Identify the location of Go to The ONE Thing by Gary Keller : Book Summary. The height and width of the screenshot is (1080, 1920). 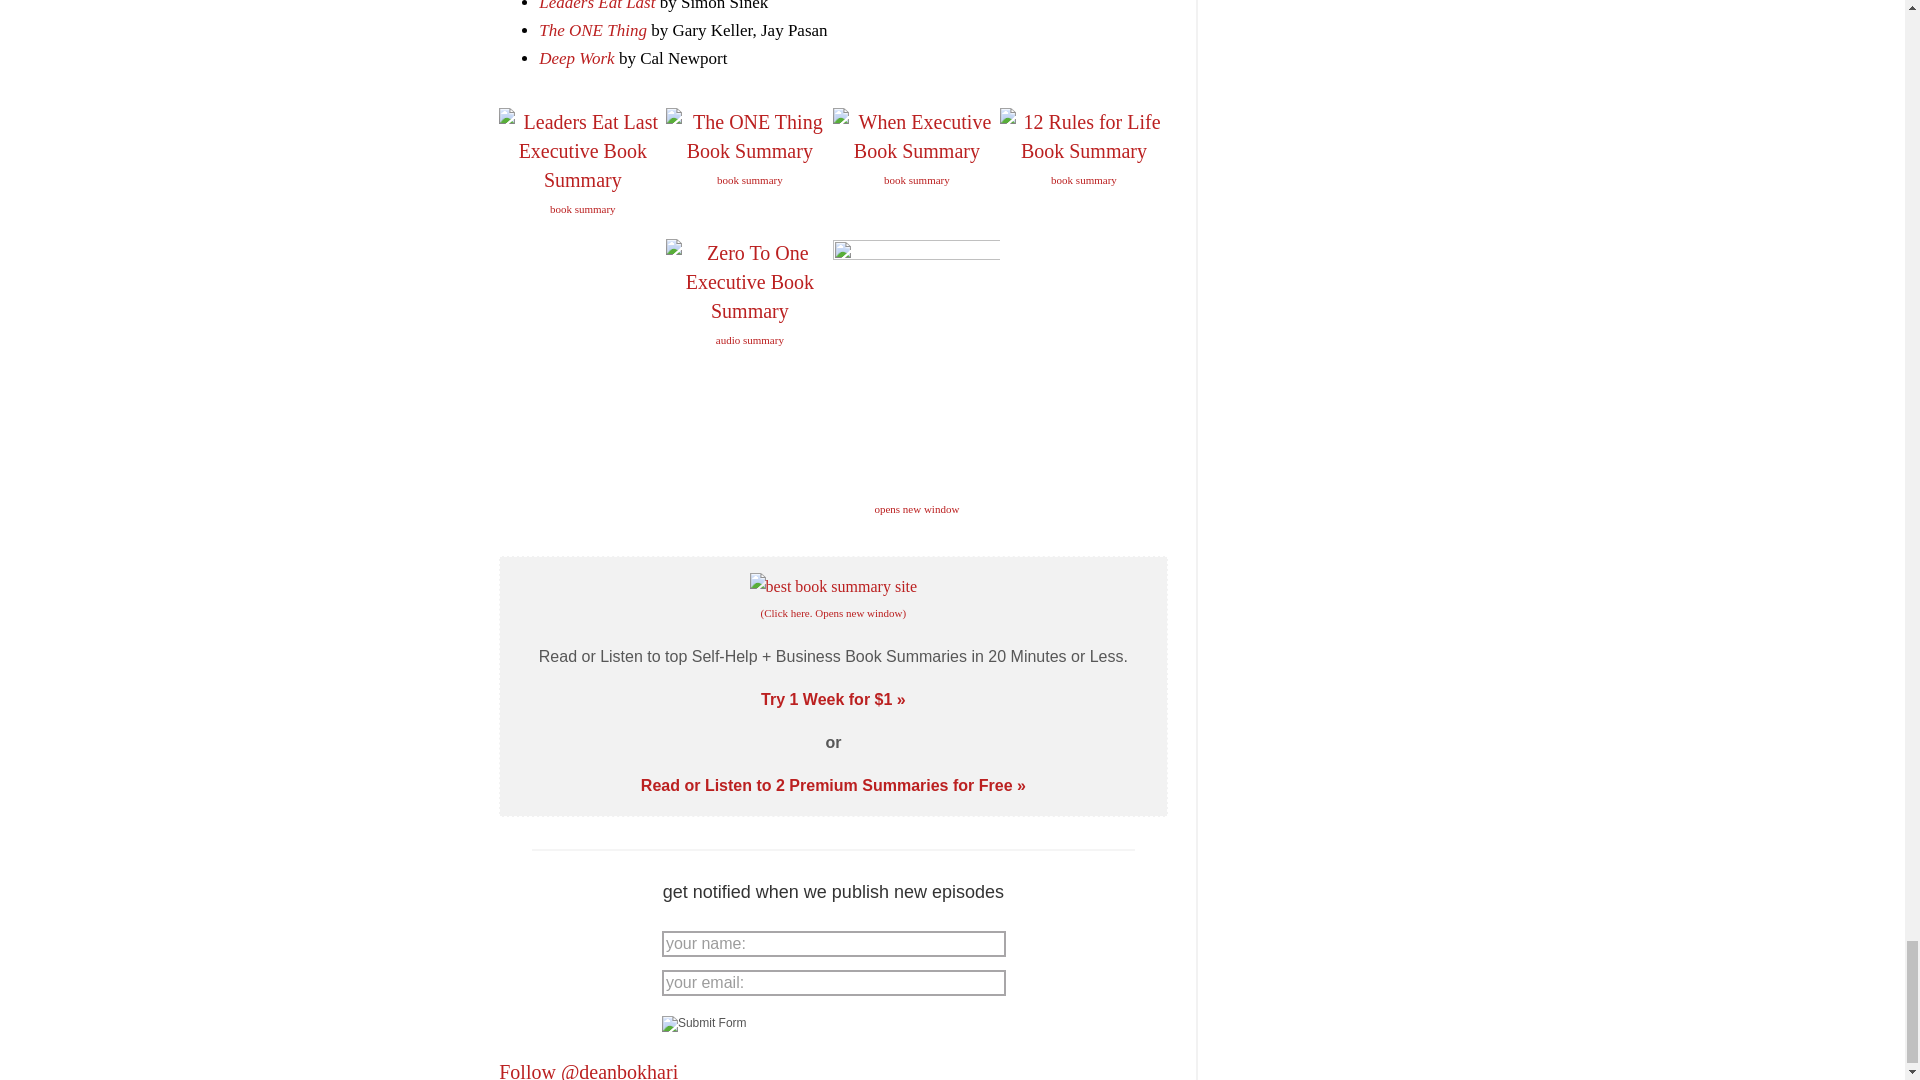
(750, 168).